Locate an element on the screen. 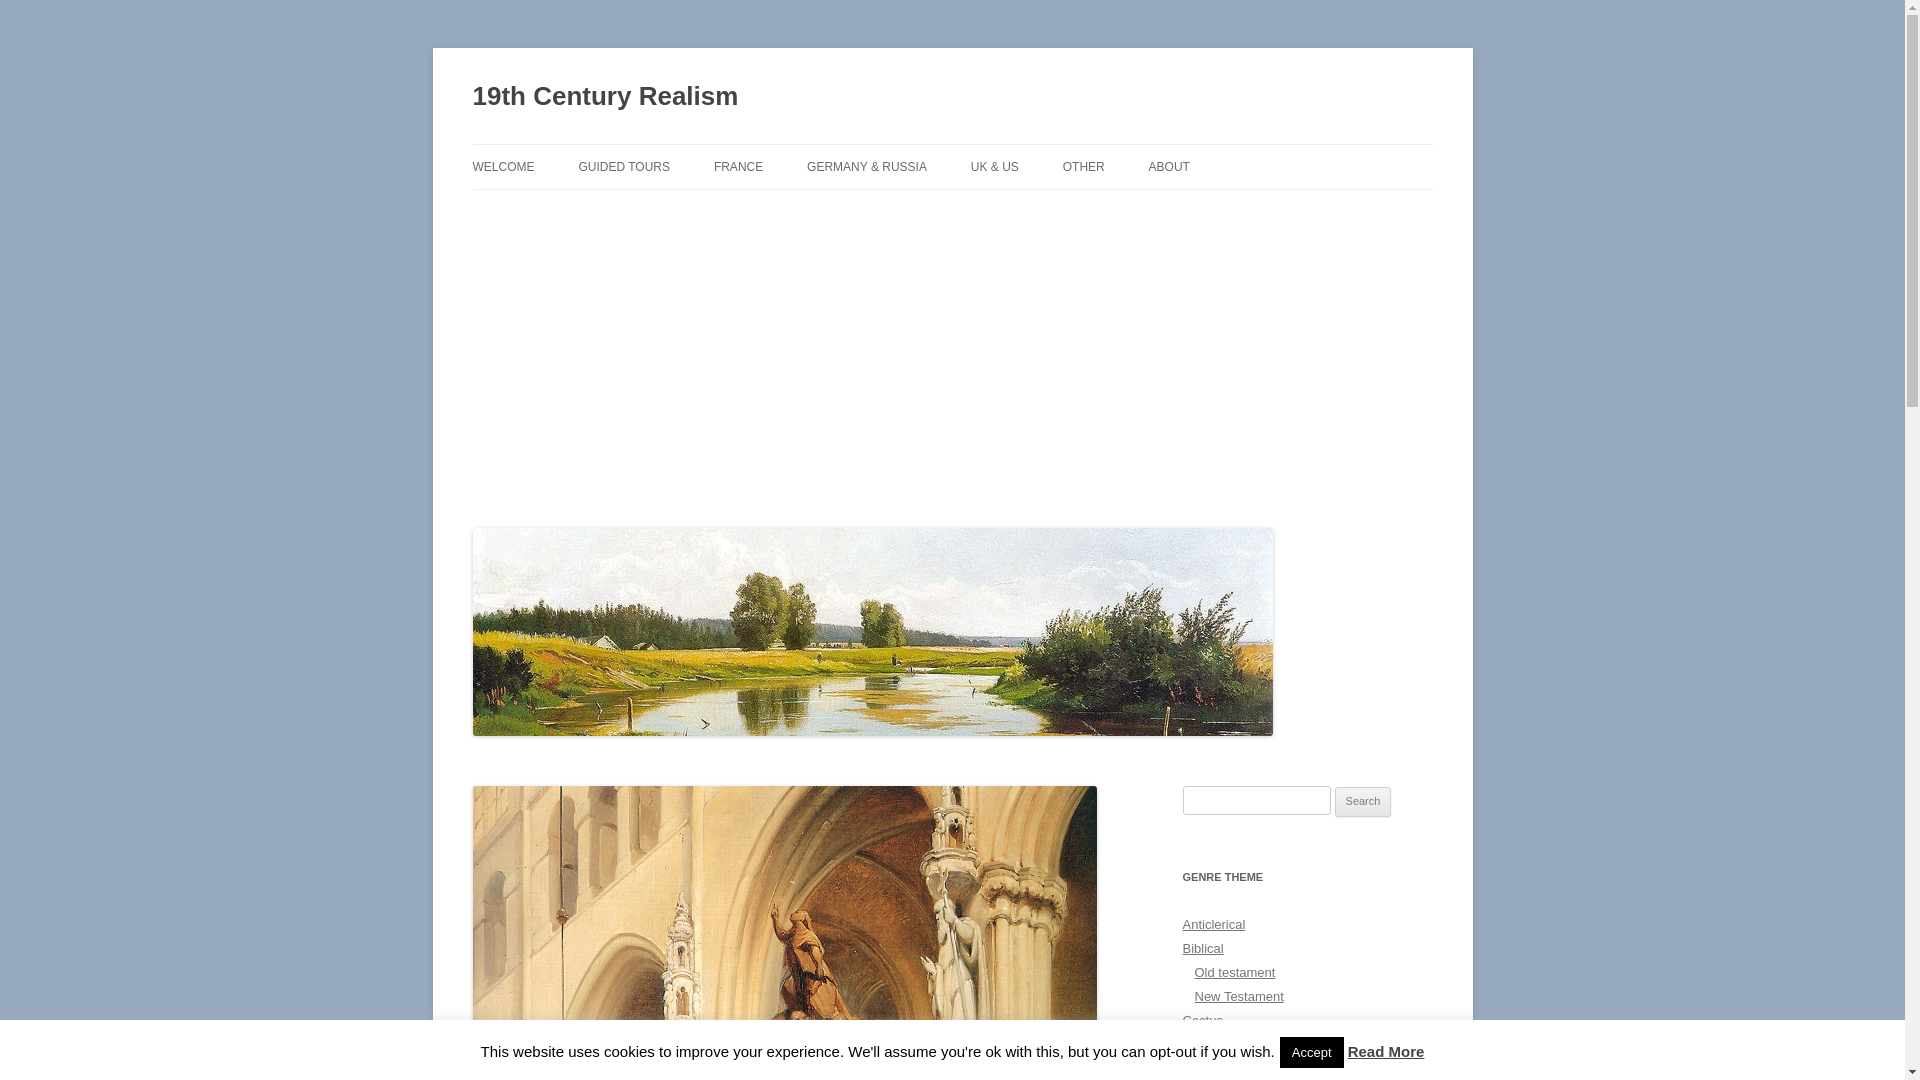 The width and height of the screenshot is (1920, 1080). ARTISTS AT WAR is located at coordinates (678, 210).